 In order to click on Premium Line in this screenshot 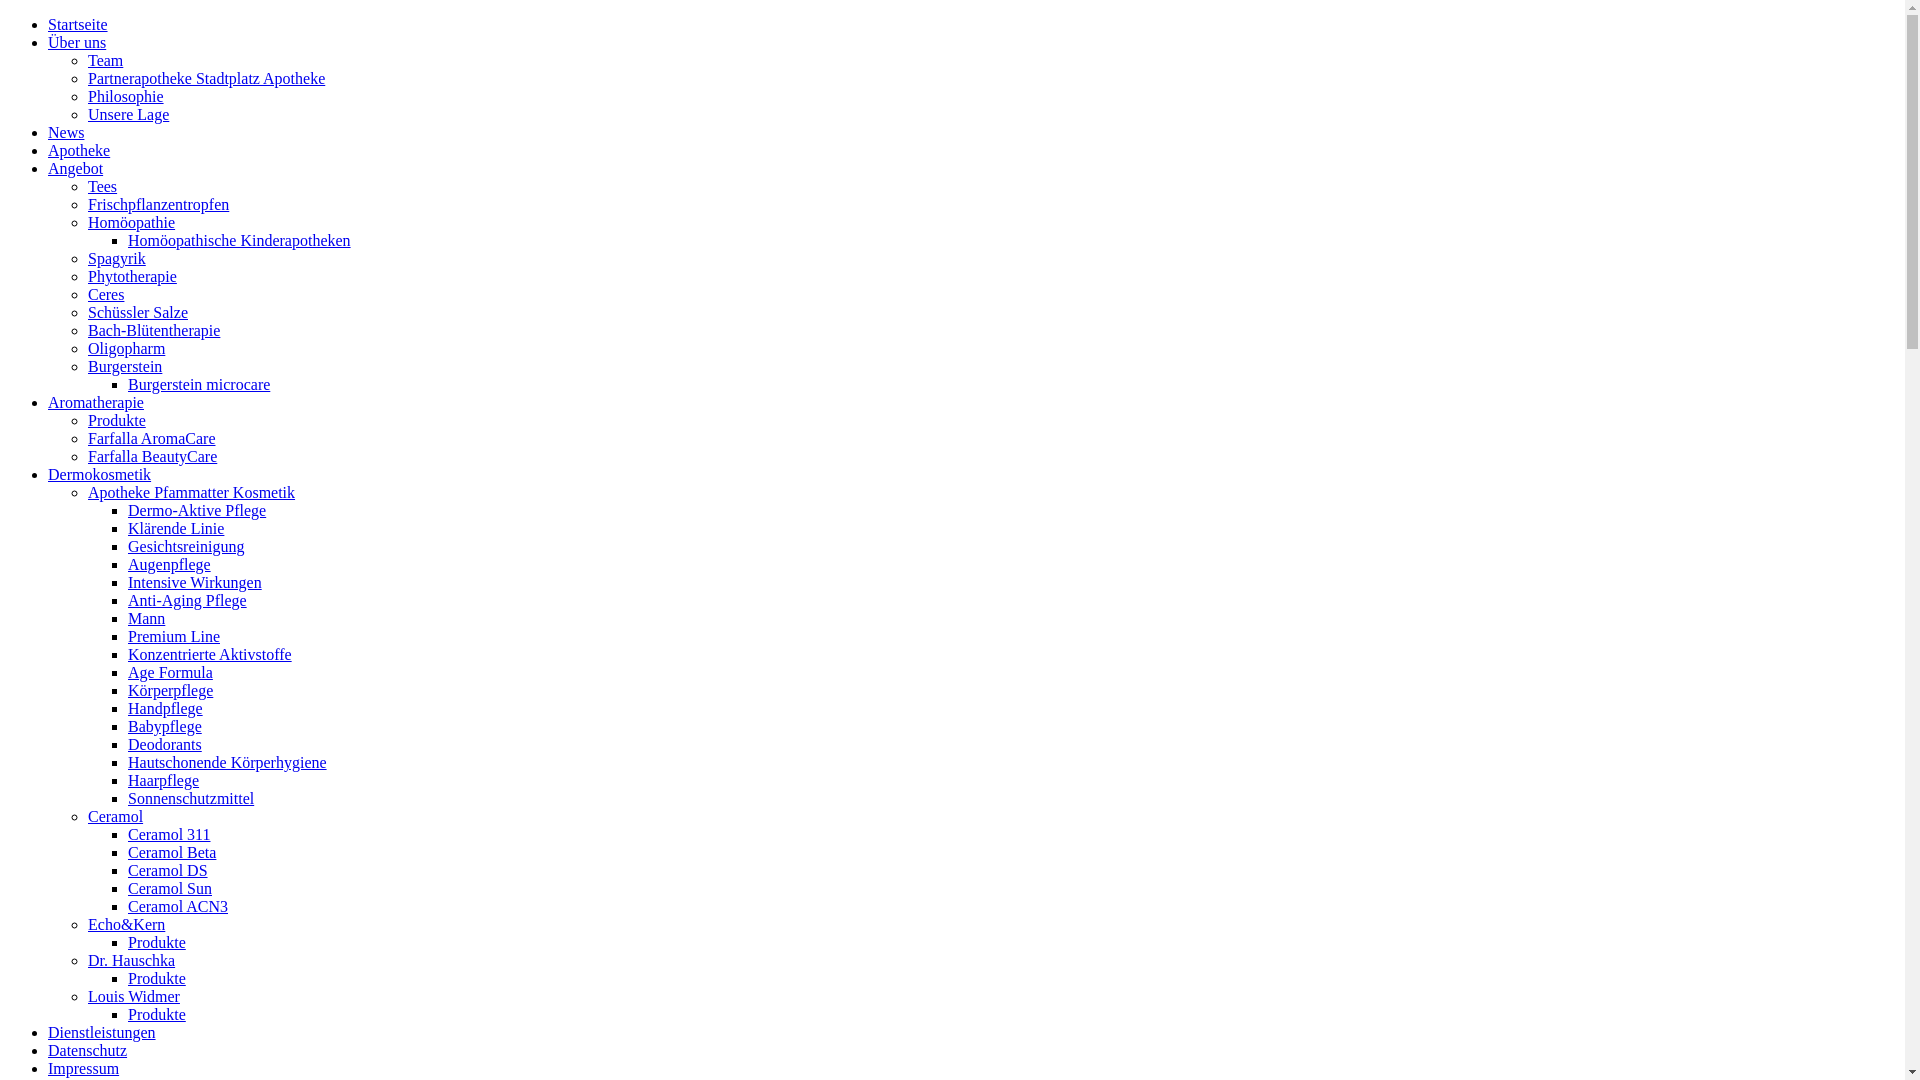, I will do `click(174, 636)`.